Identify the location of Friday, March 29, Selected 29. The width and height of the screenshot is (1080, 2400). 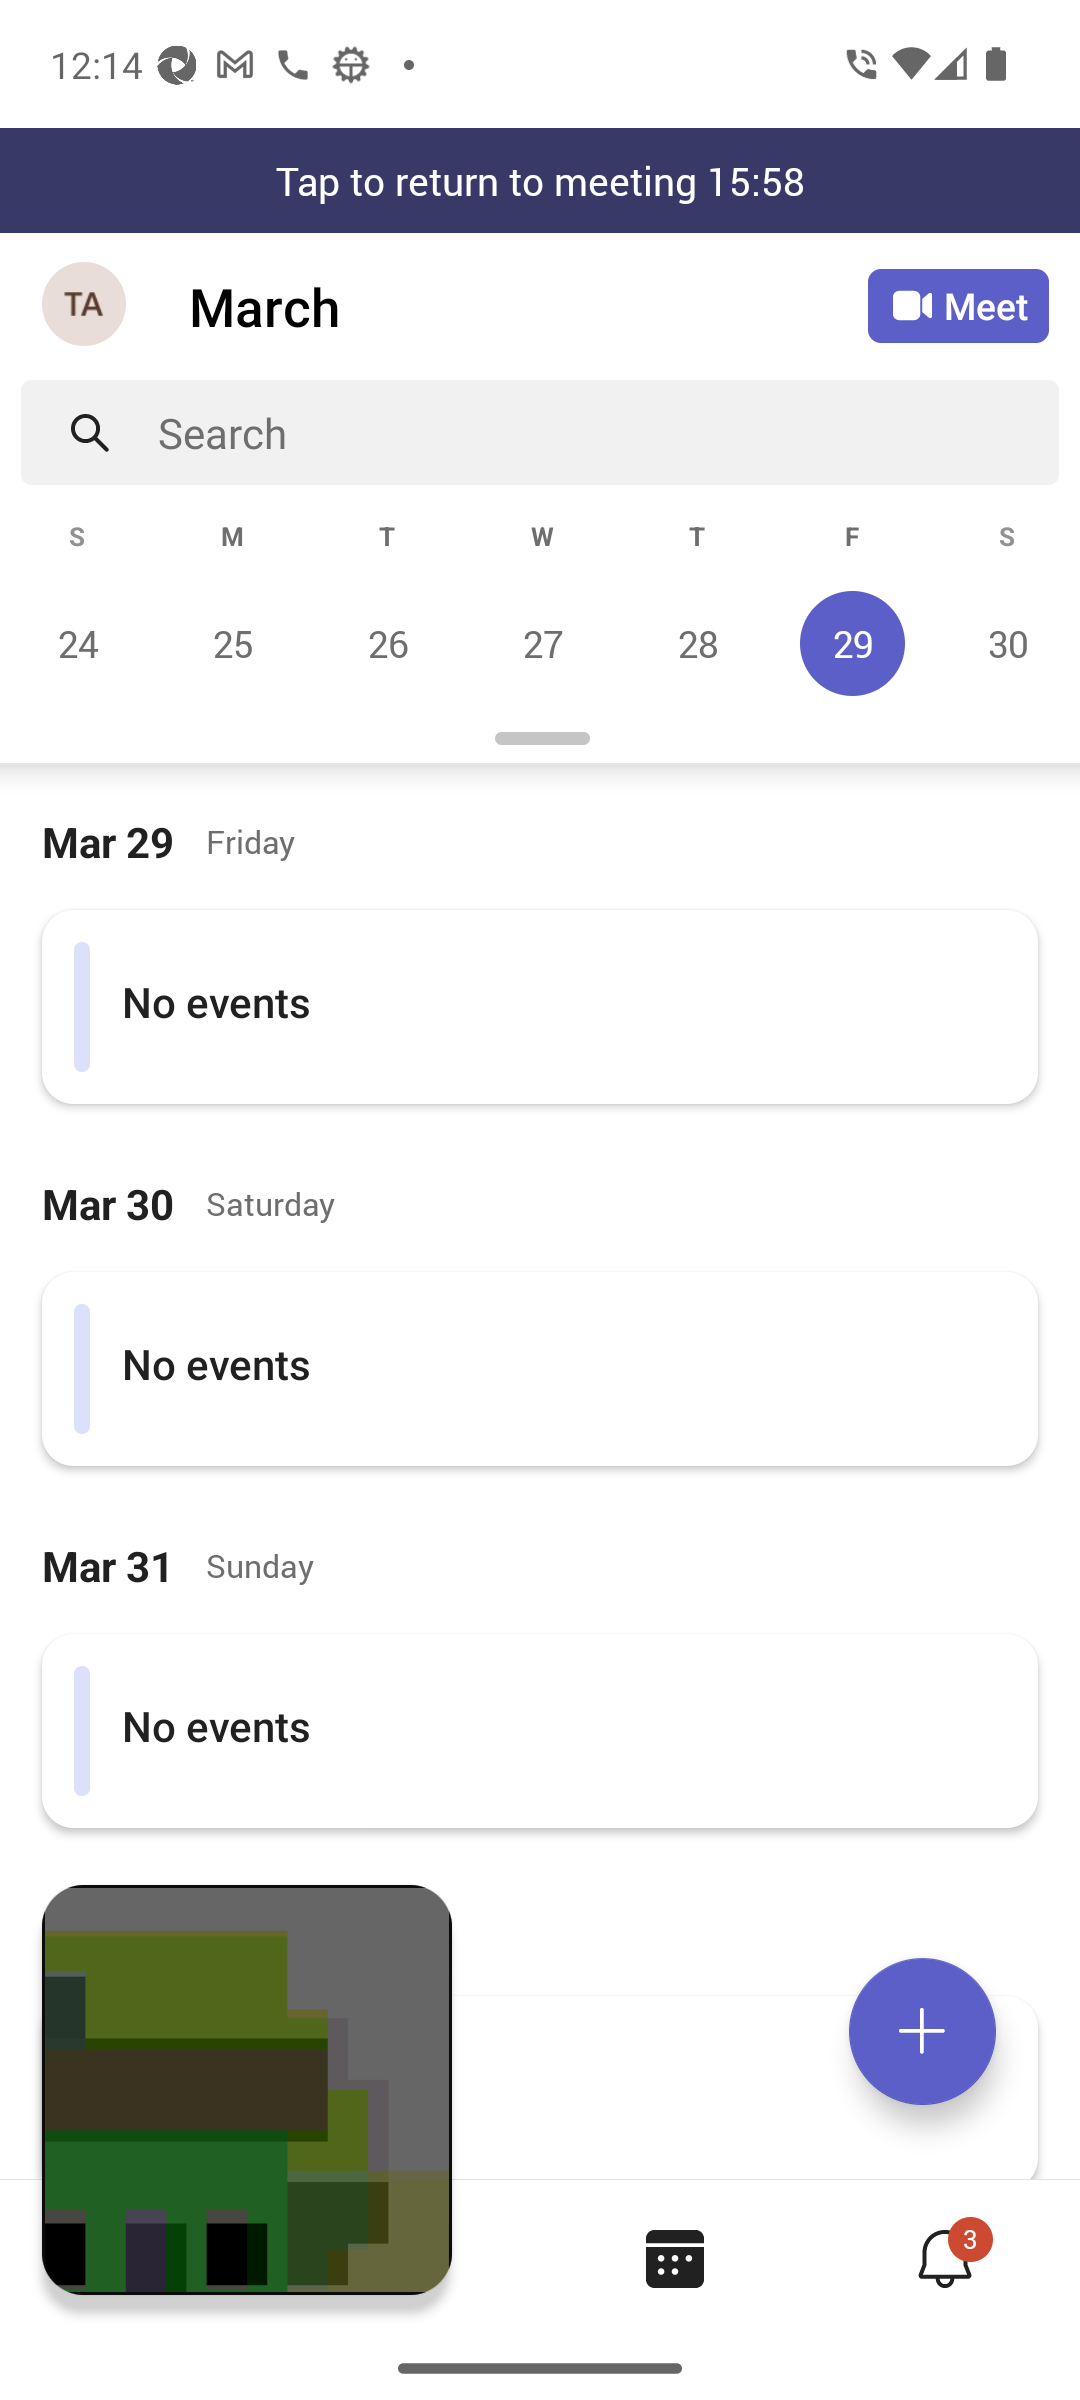
(852, 643).